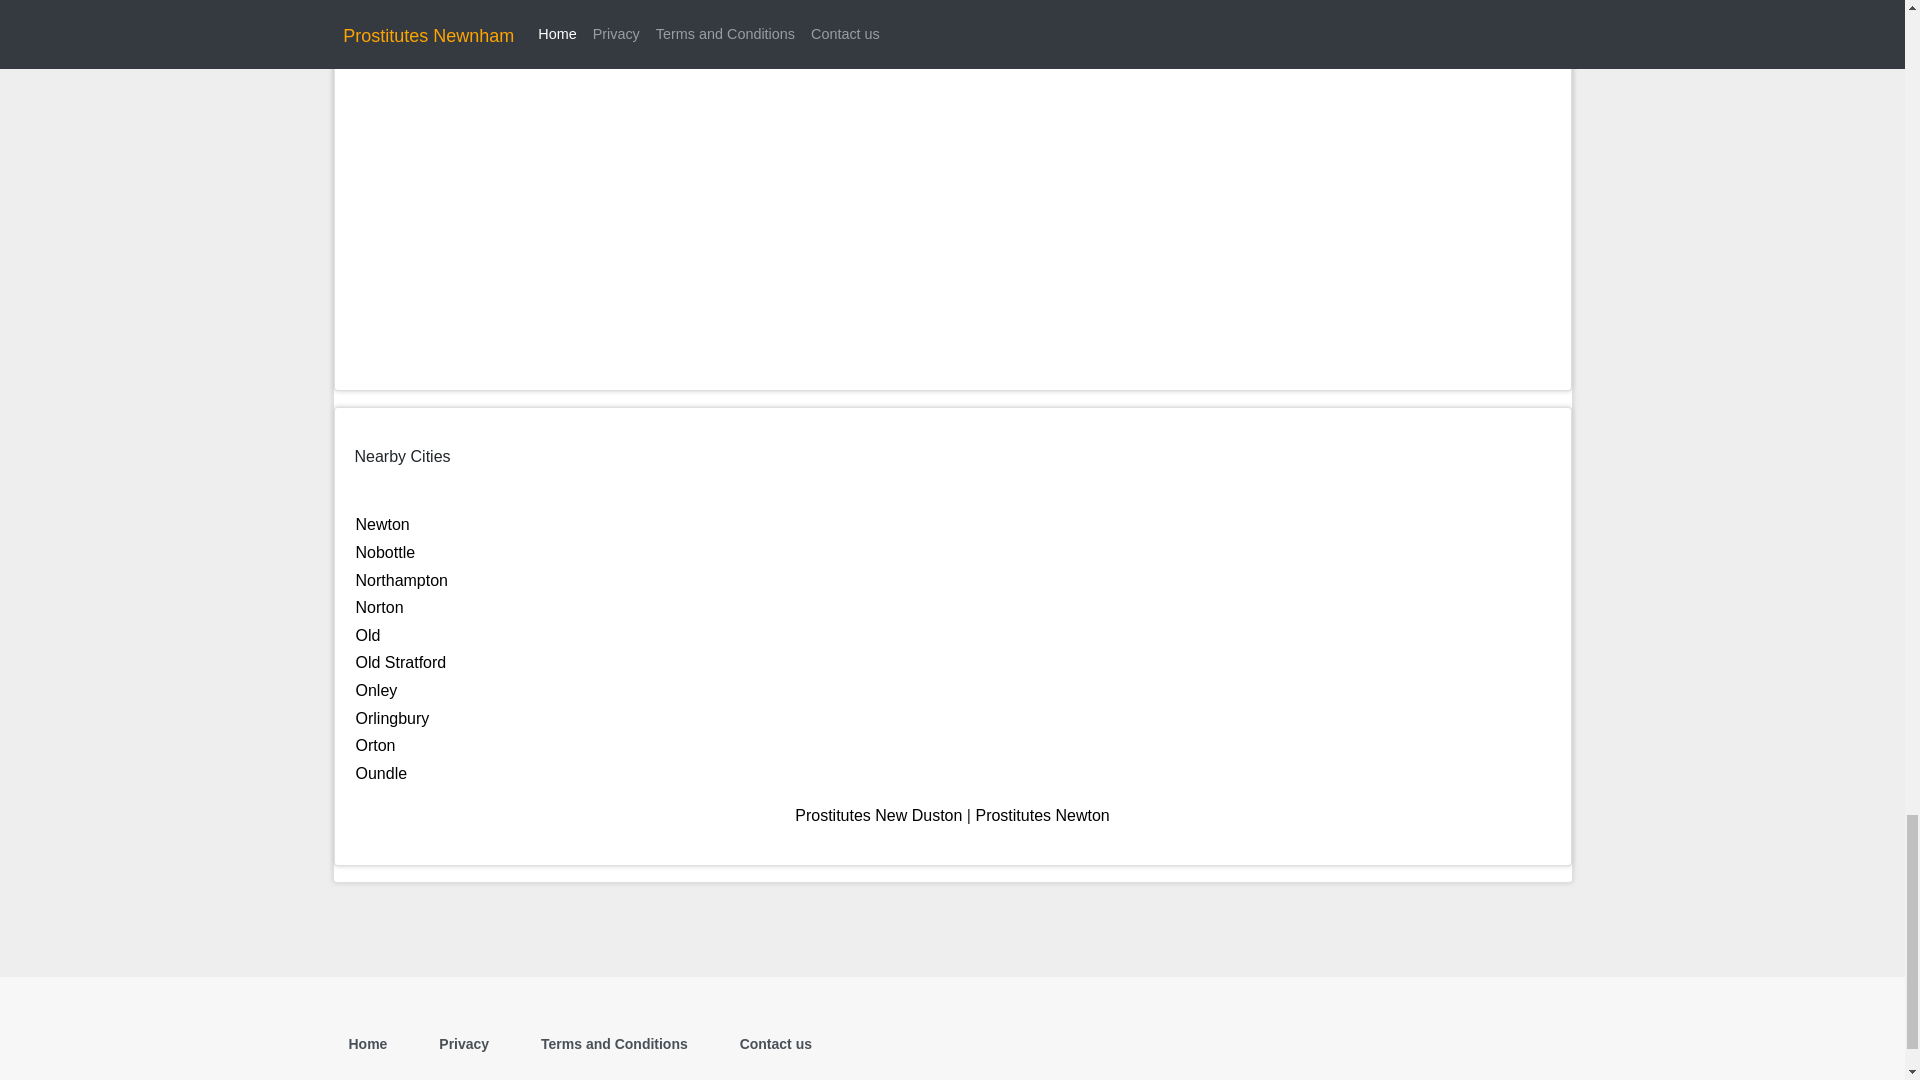 The image size is (1920, 1080). I want to click on Prostitutes Newton, so click(1042, 815).